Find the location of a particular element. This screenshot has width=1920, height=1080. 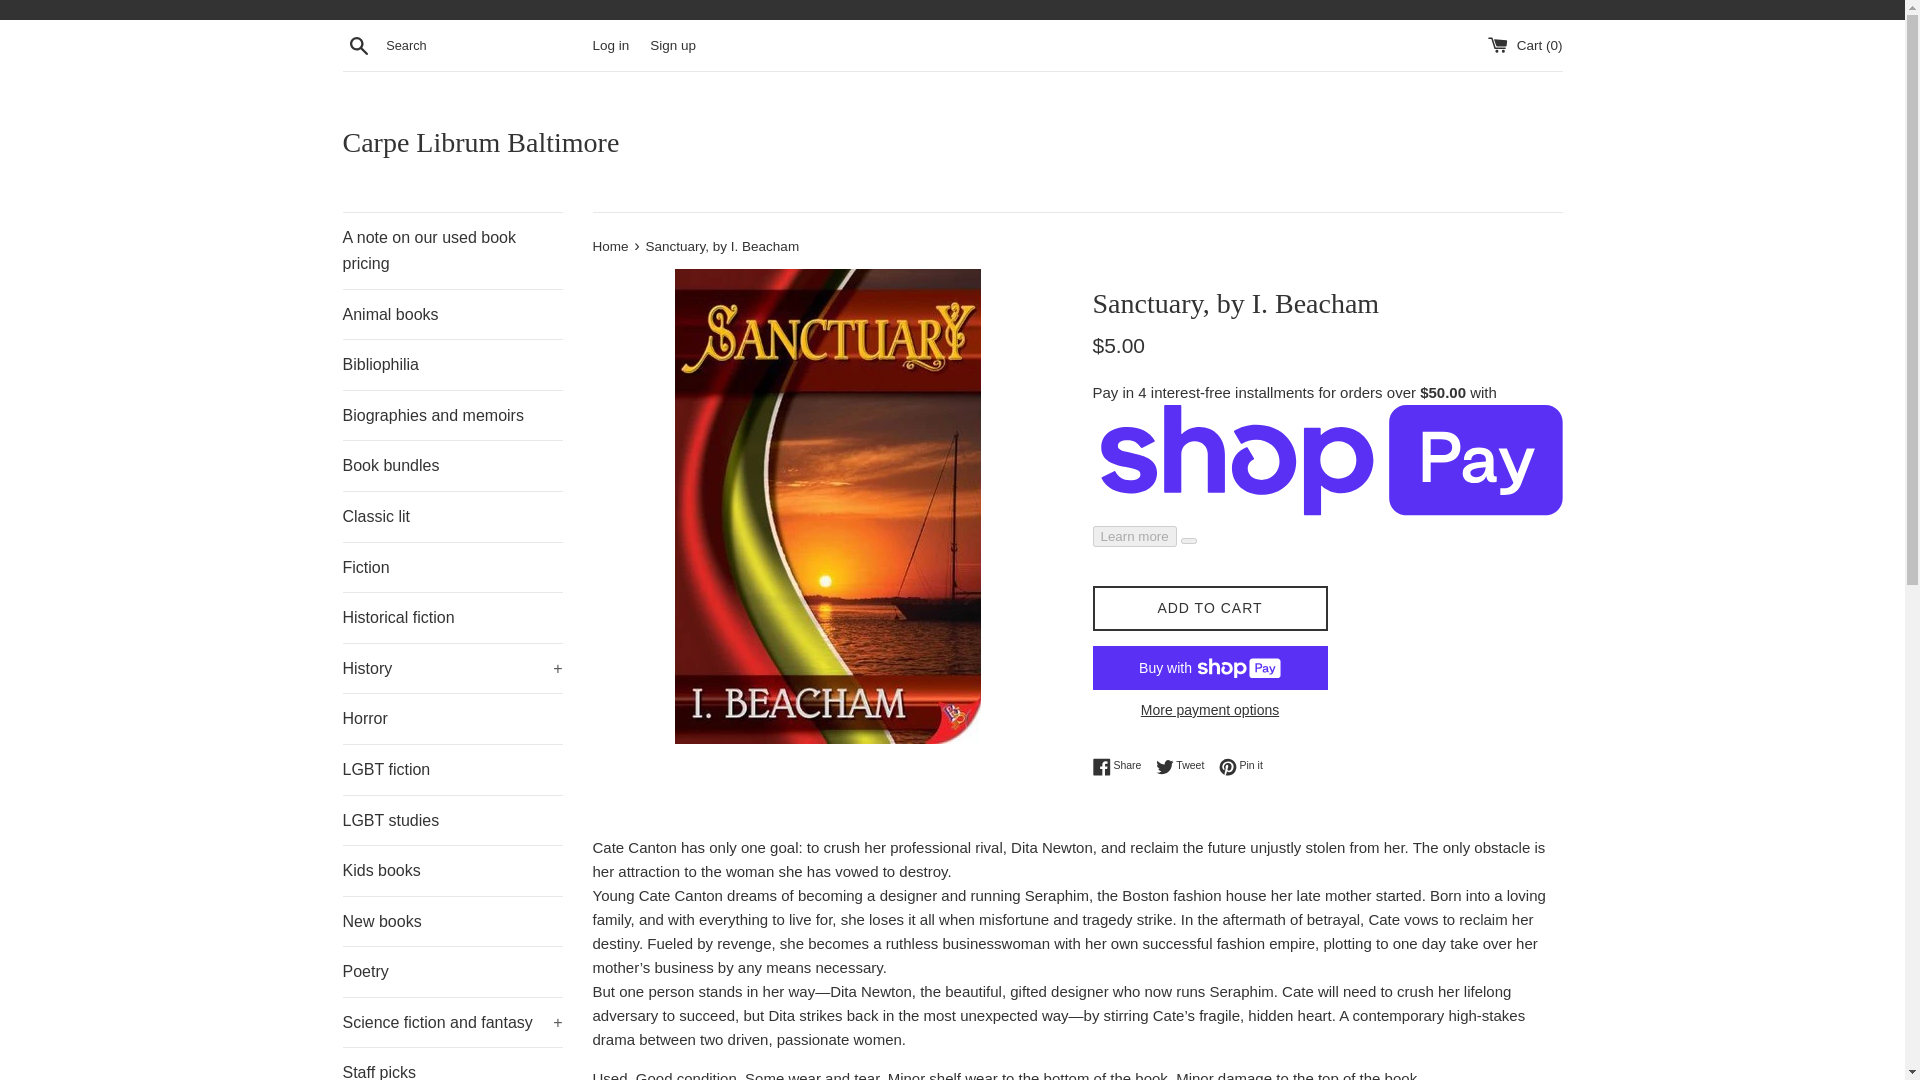

Classic lit is located at coordinates (452, 517).